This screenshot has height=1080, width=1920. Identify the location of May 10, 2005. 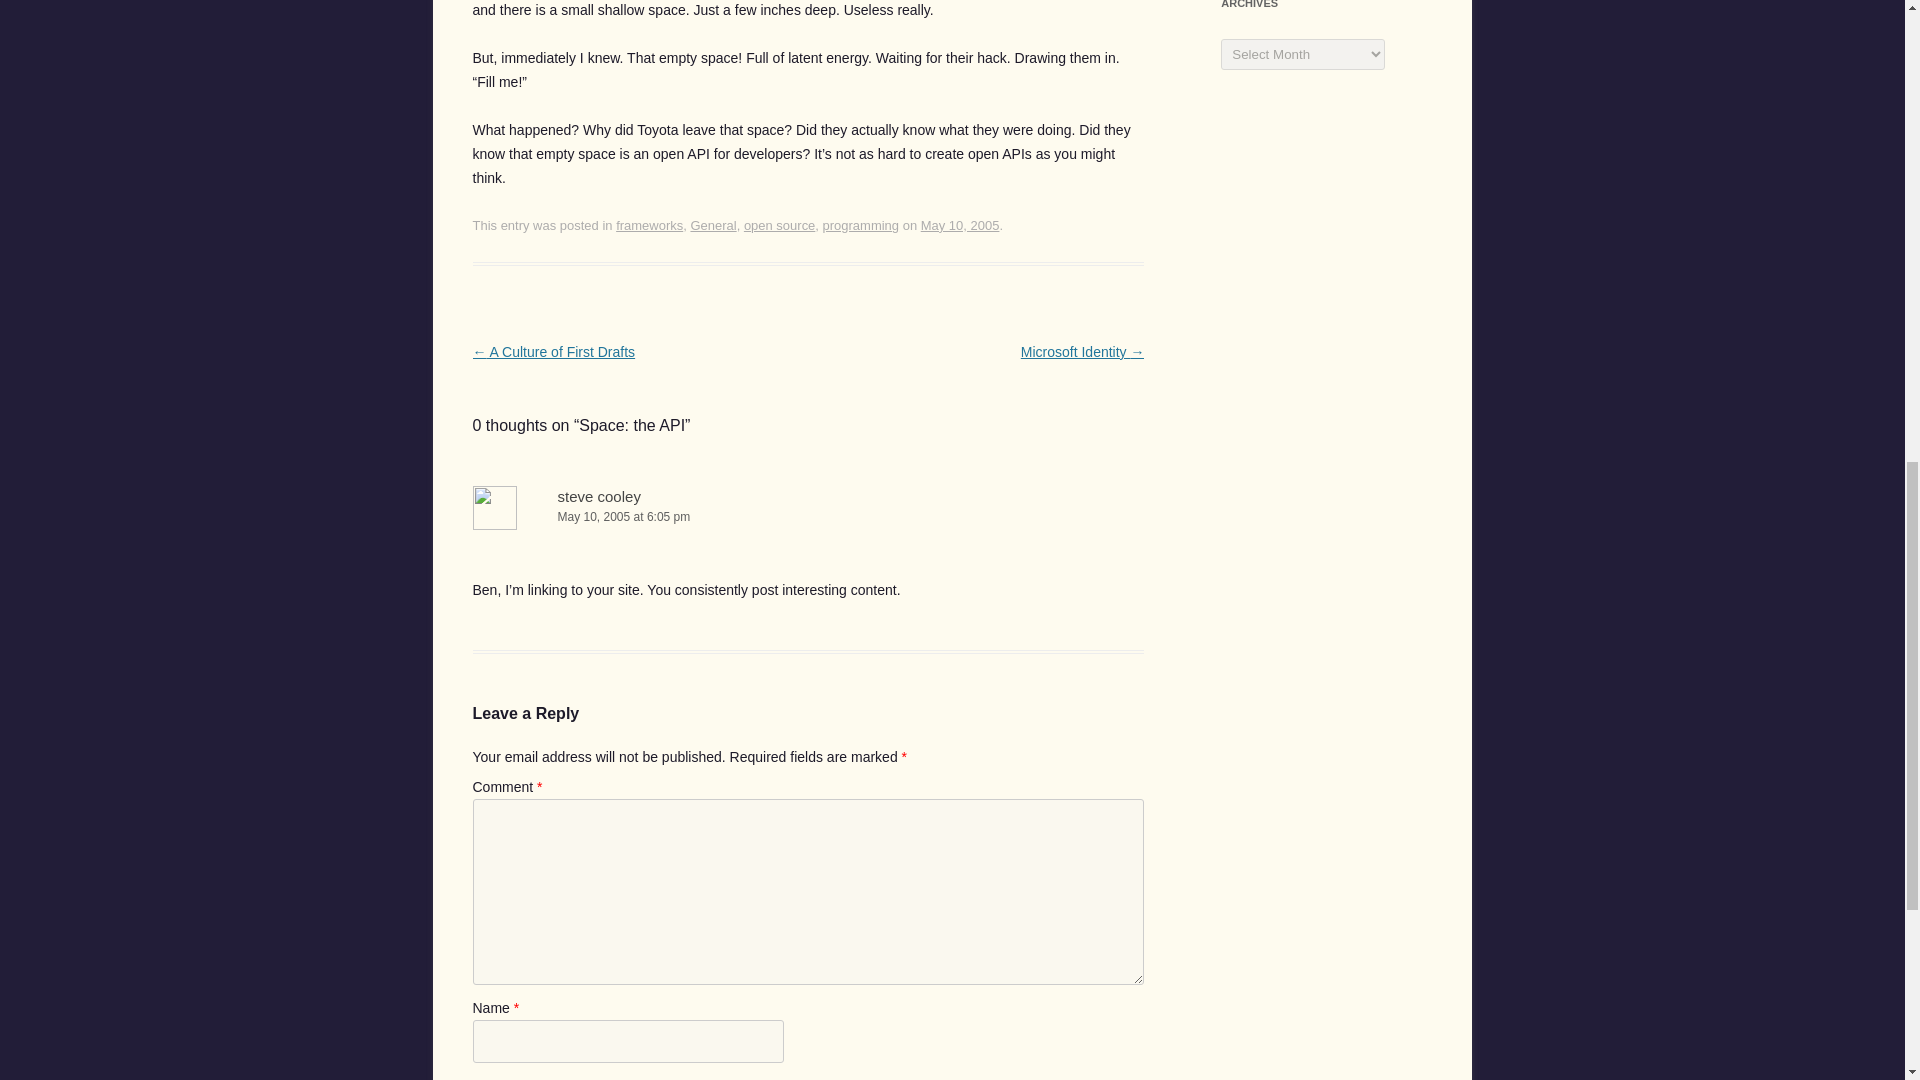
(960, 226).